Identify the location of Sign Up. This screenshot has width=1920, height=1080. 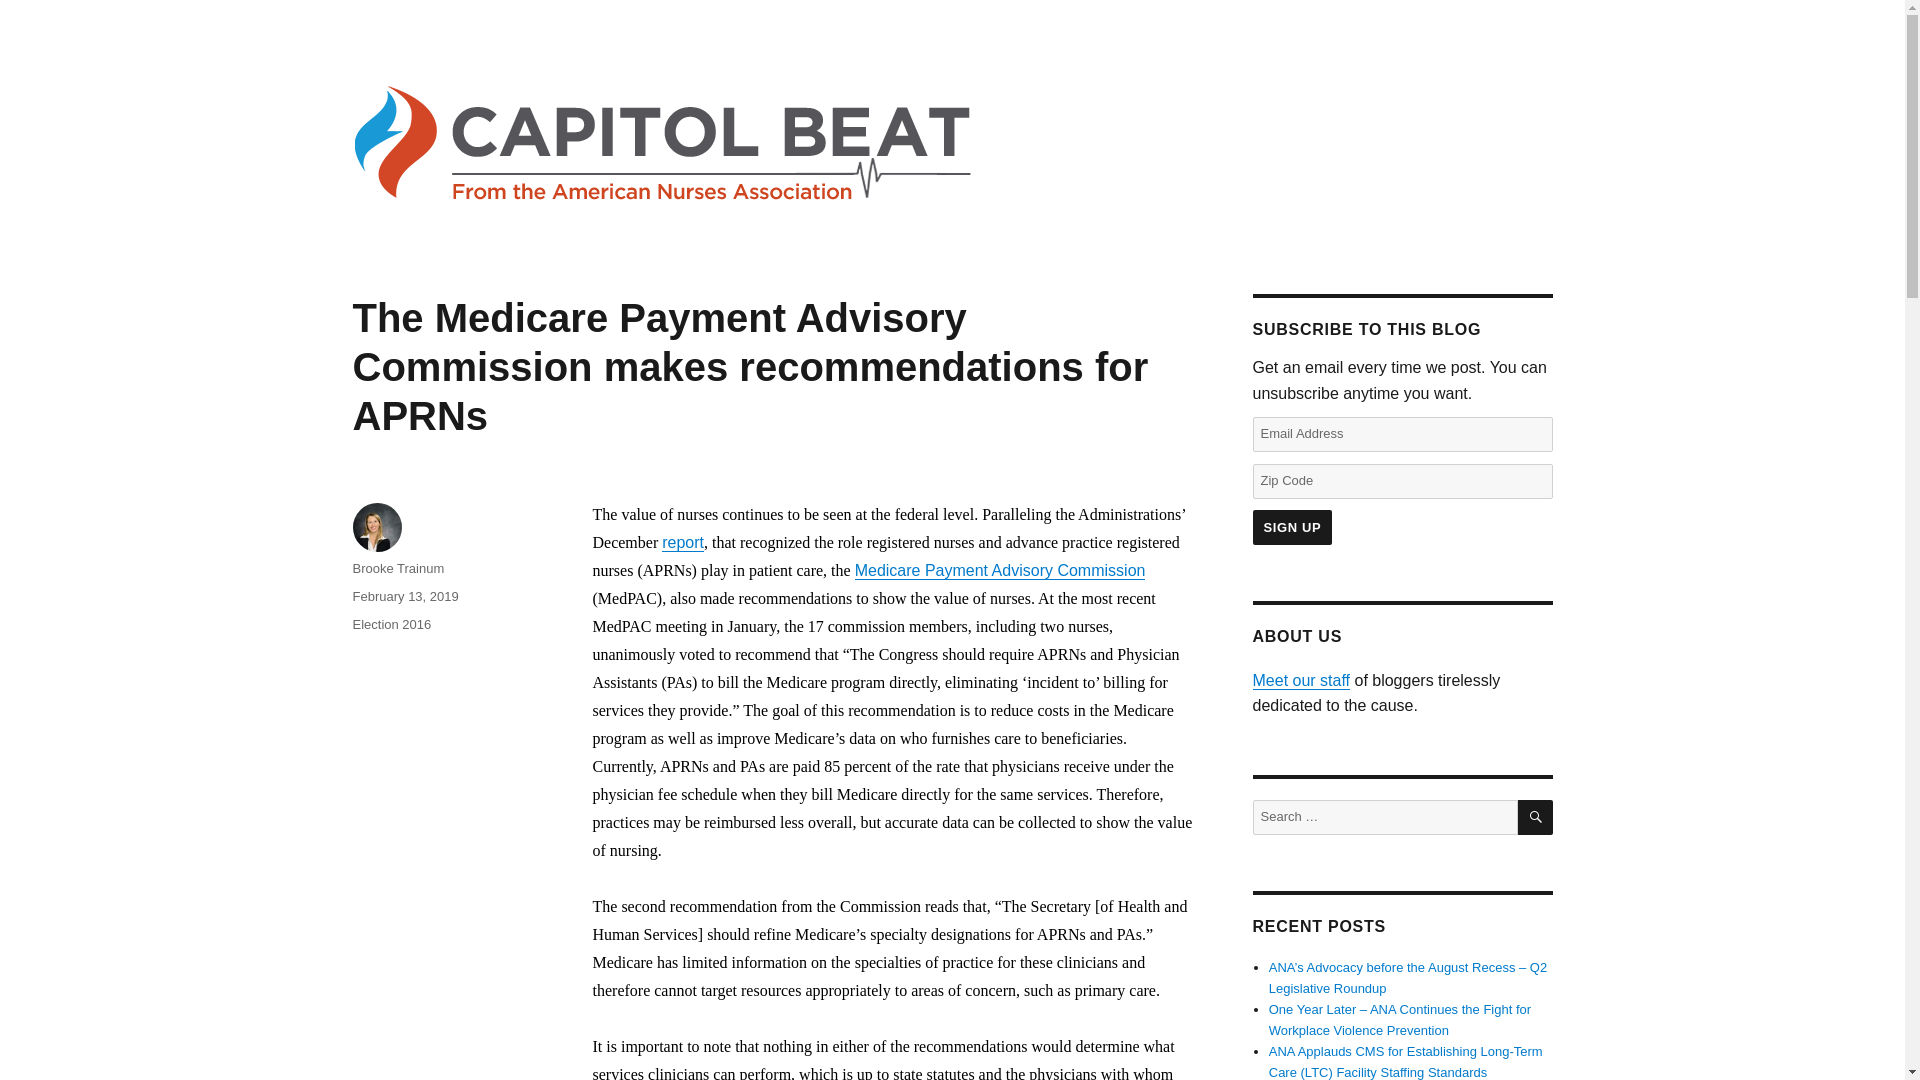
(1292, 527).